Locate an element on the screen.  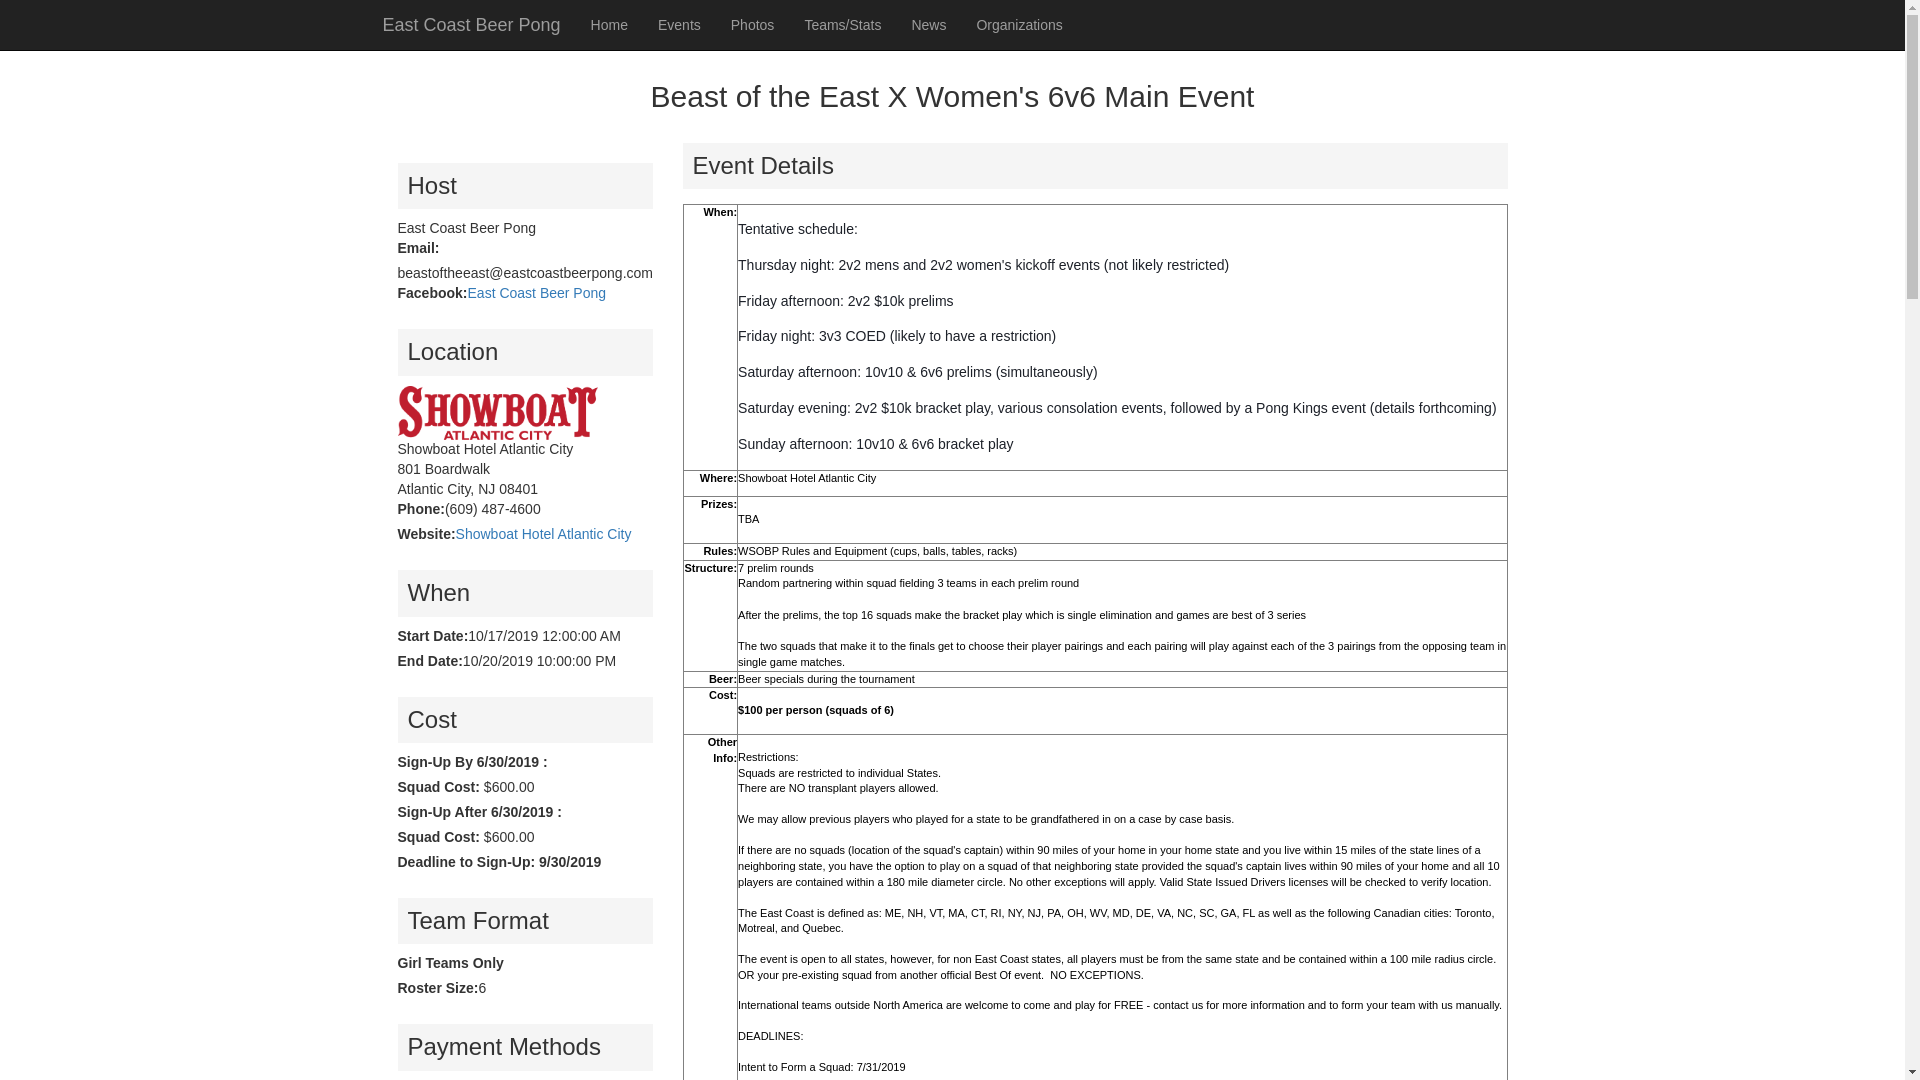
Showboat Hotel Atlantic City is located at coordinates (544, 534).